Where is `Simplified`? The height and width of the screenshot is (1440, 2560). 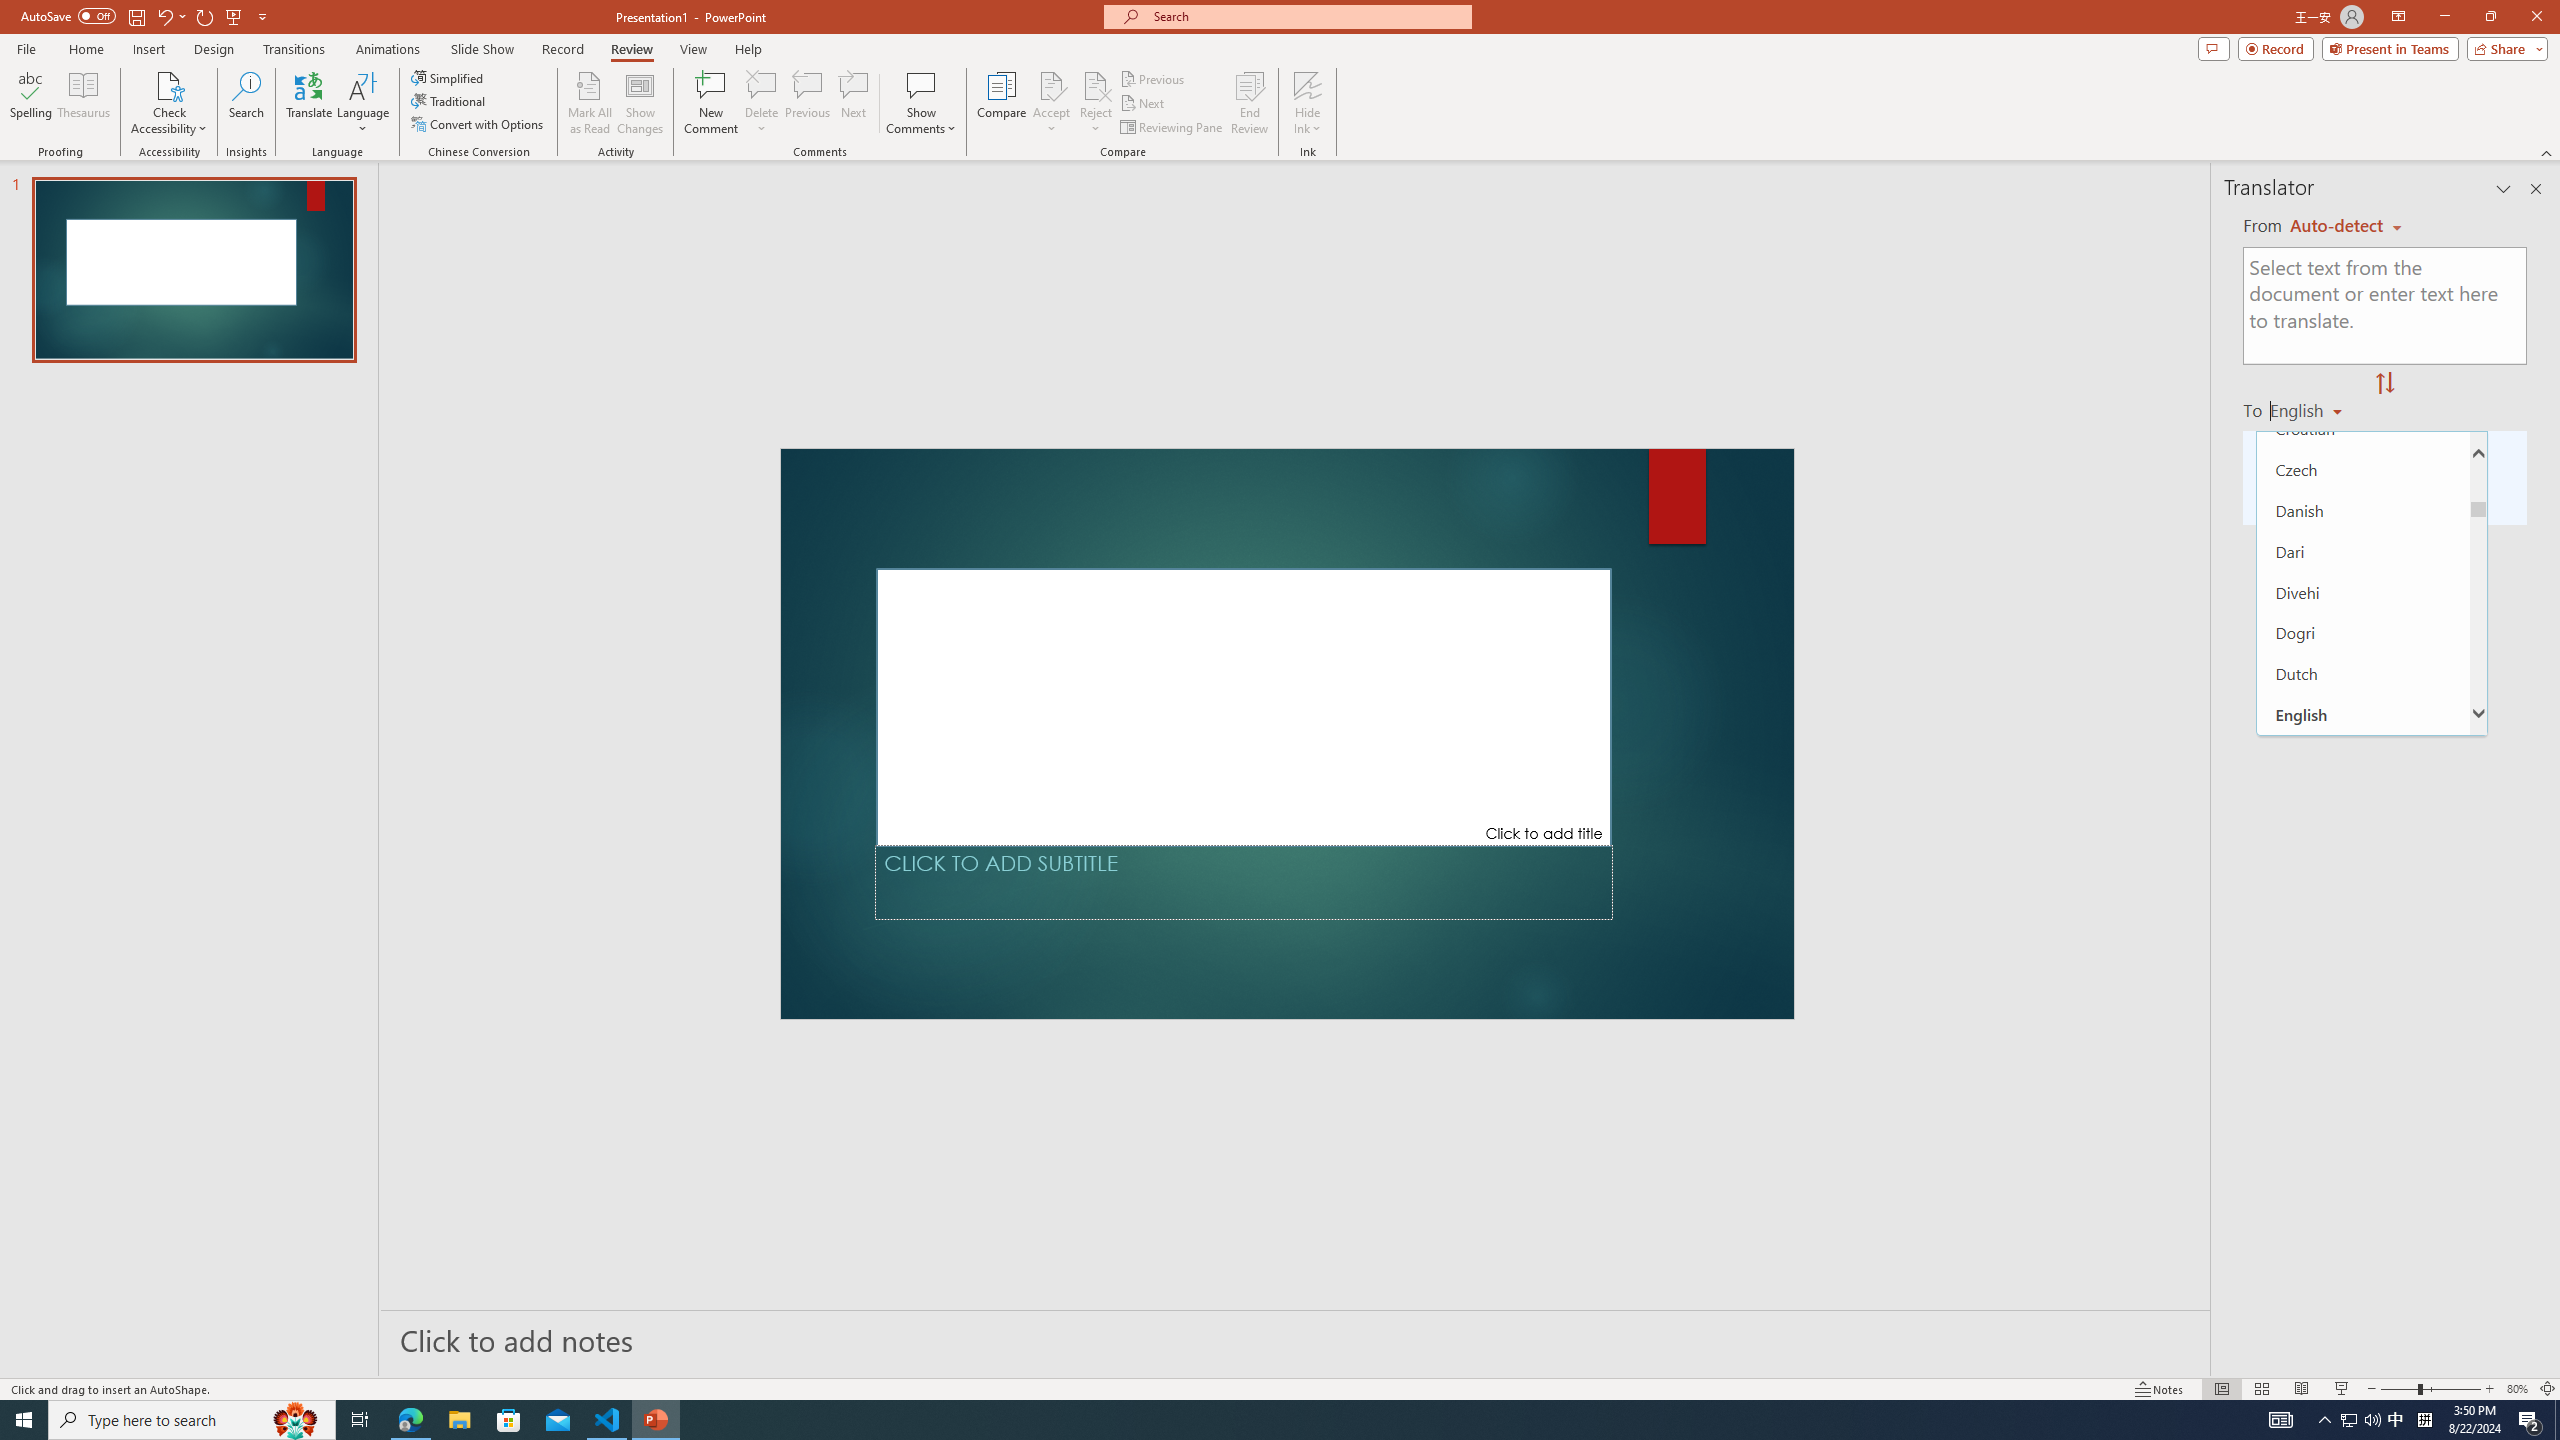
Simplified is located at coordinates (448, 78).